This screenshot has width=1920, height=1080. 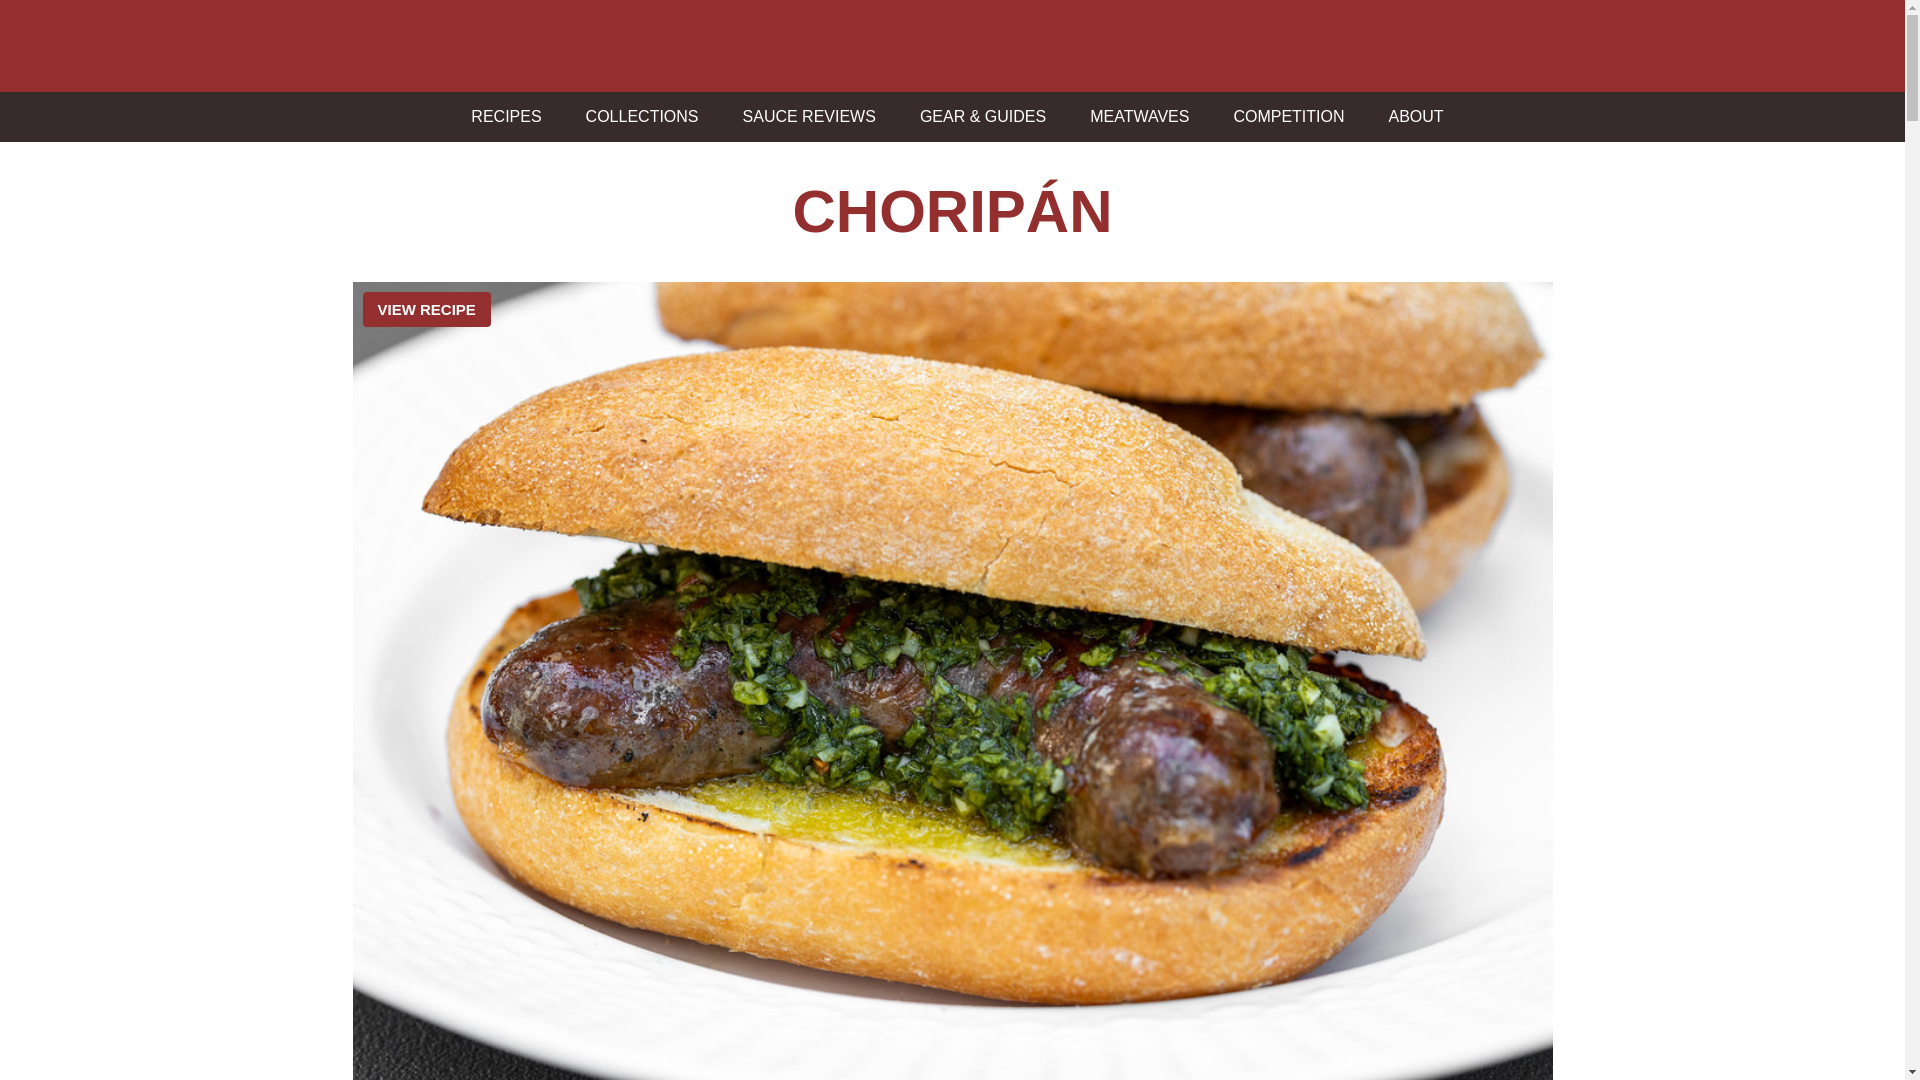 What do you see at coordinates (426, 309) in the screenshot?
I see `VIEW RECIPE` at bounding box center [426, 309].